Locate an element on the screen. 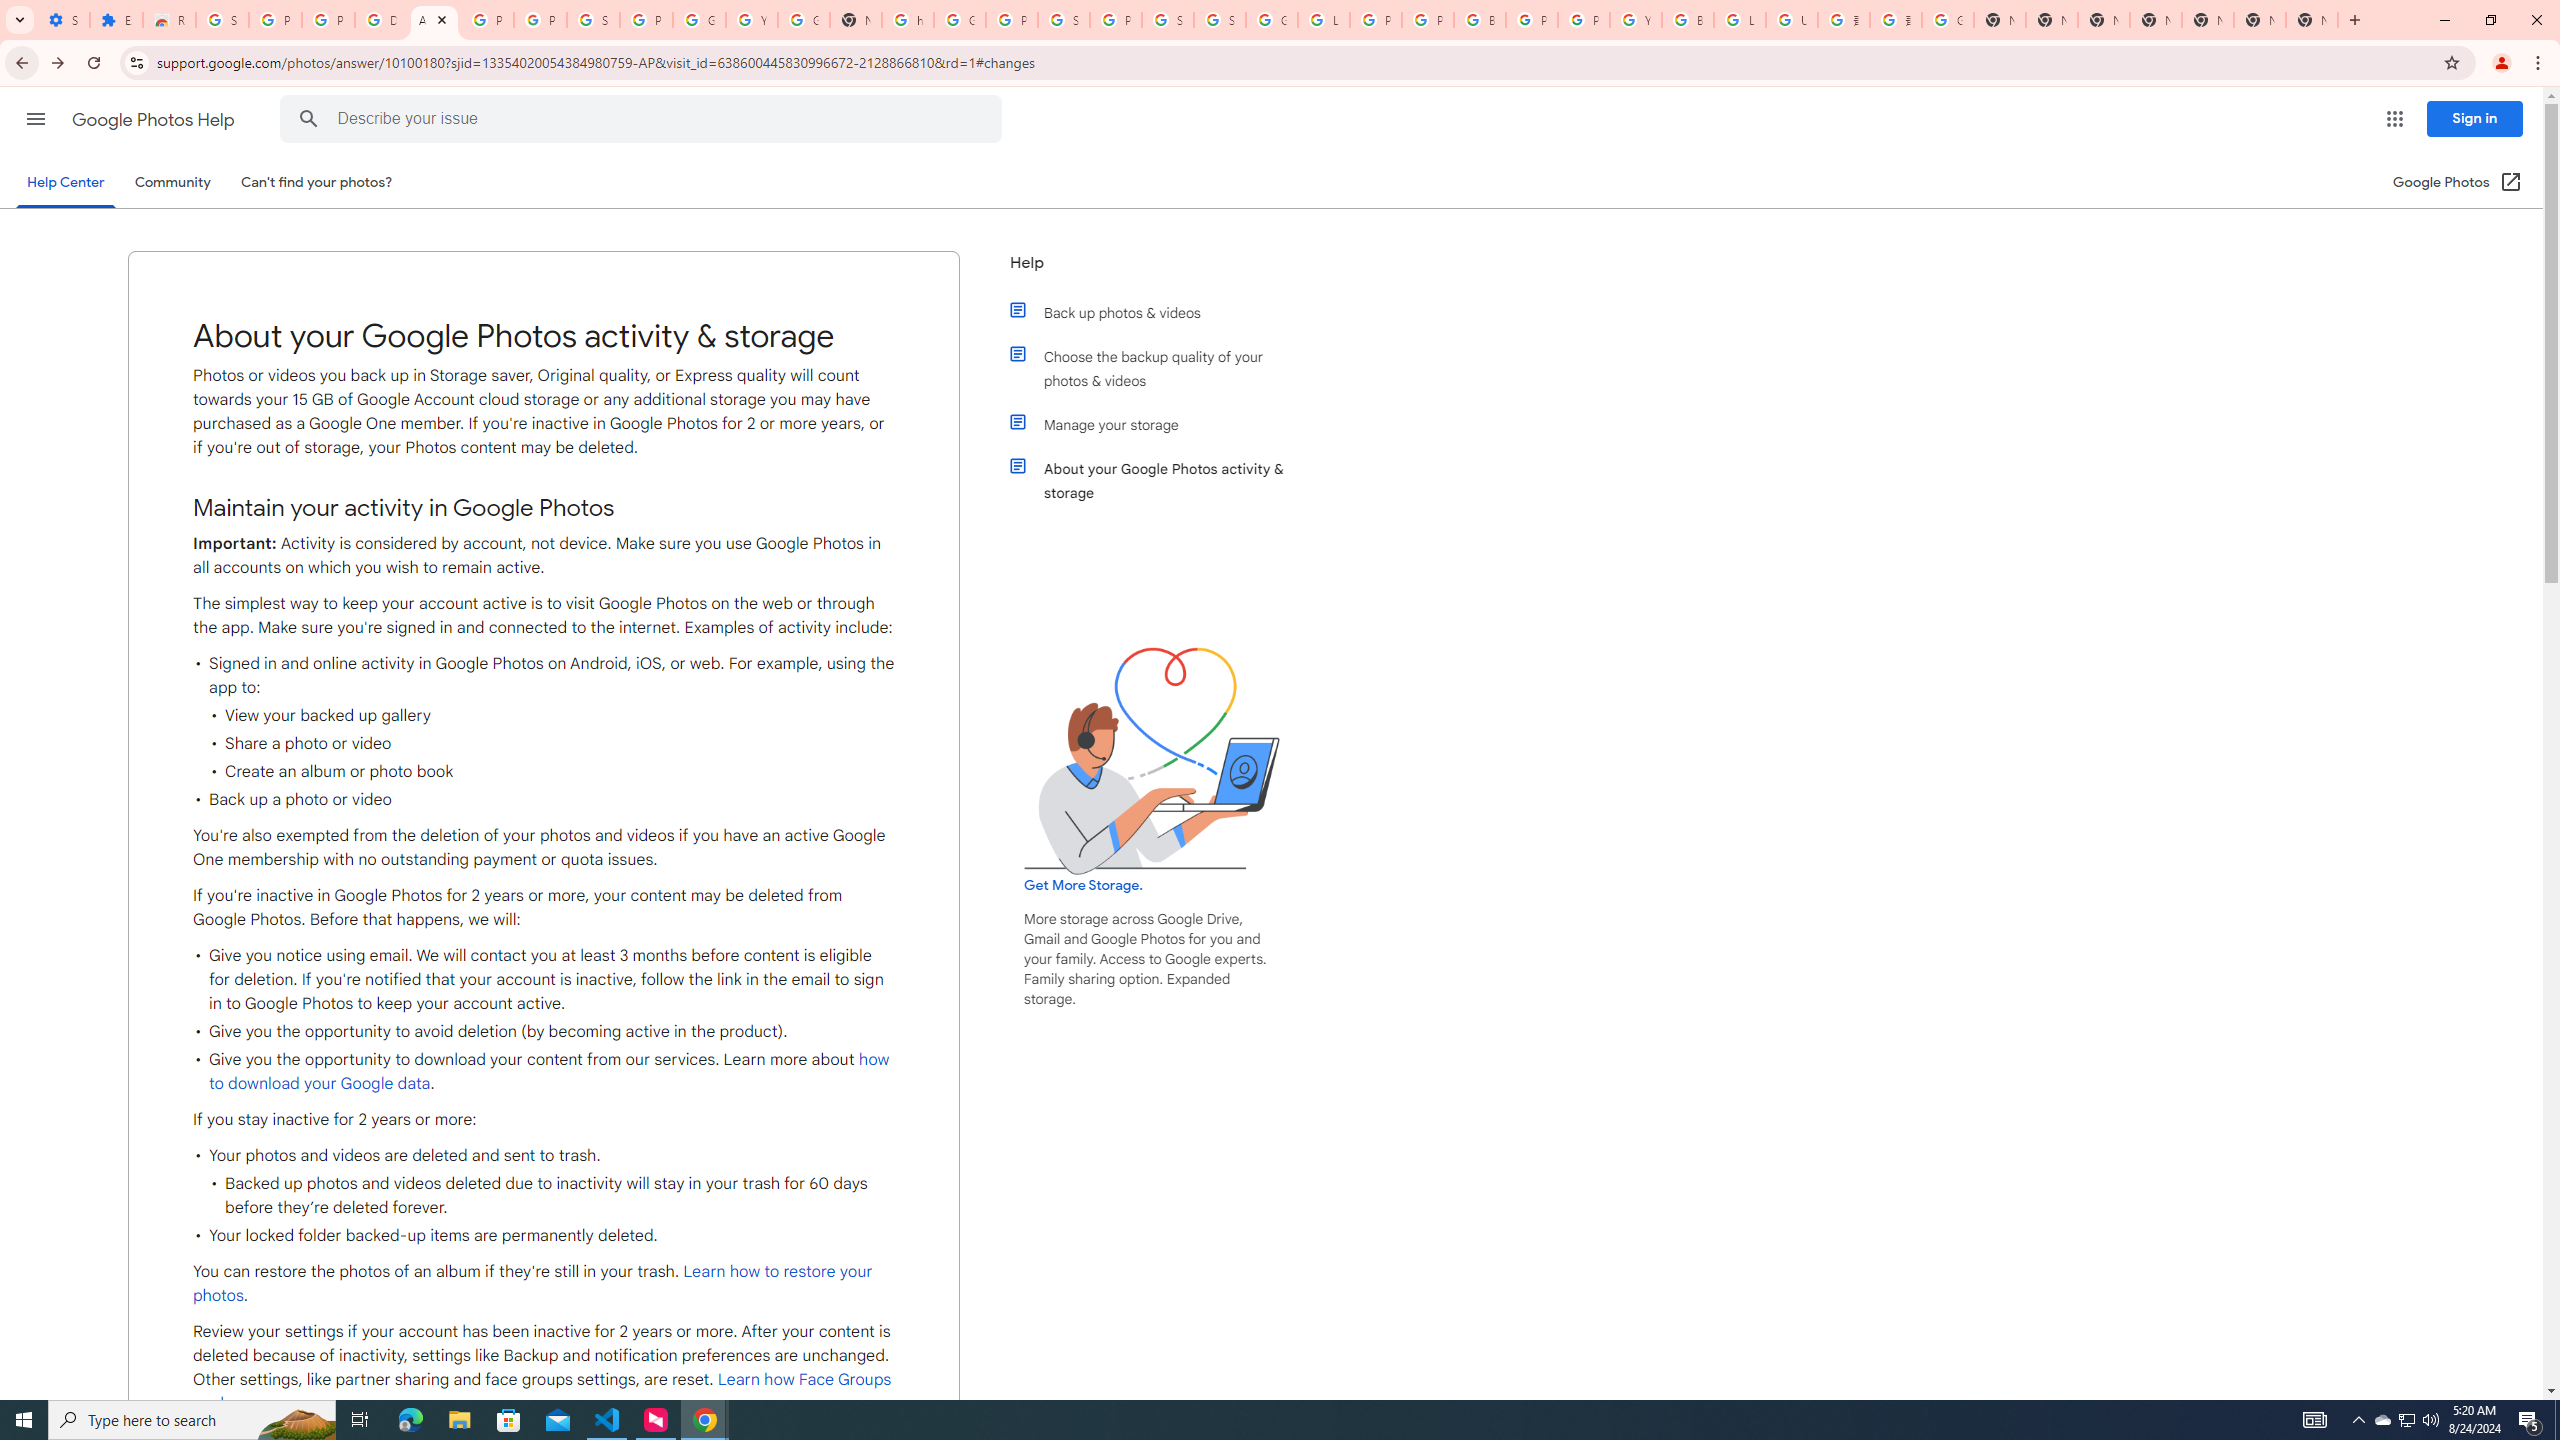 Image resolution: width=2560 pixels, height=1440 pixels. Main menu is located at coordinates (35, 118).